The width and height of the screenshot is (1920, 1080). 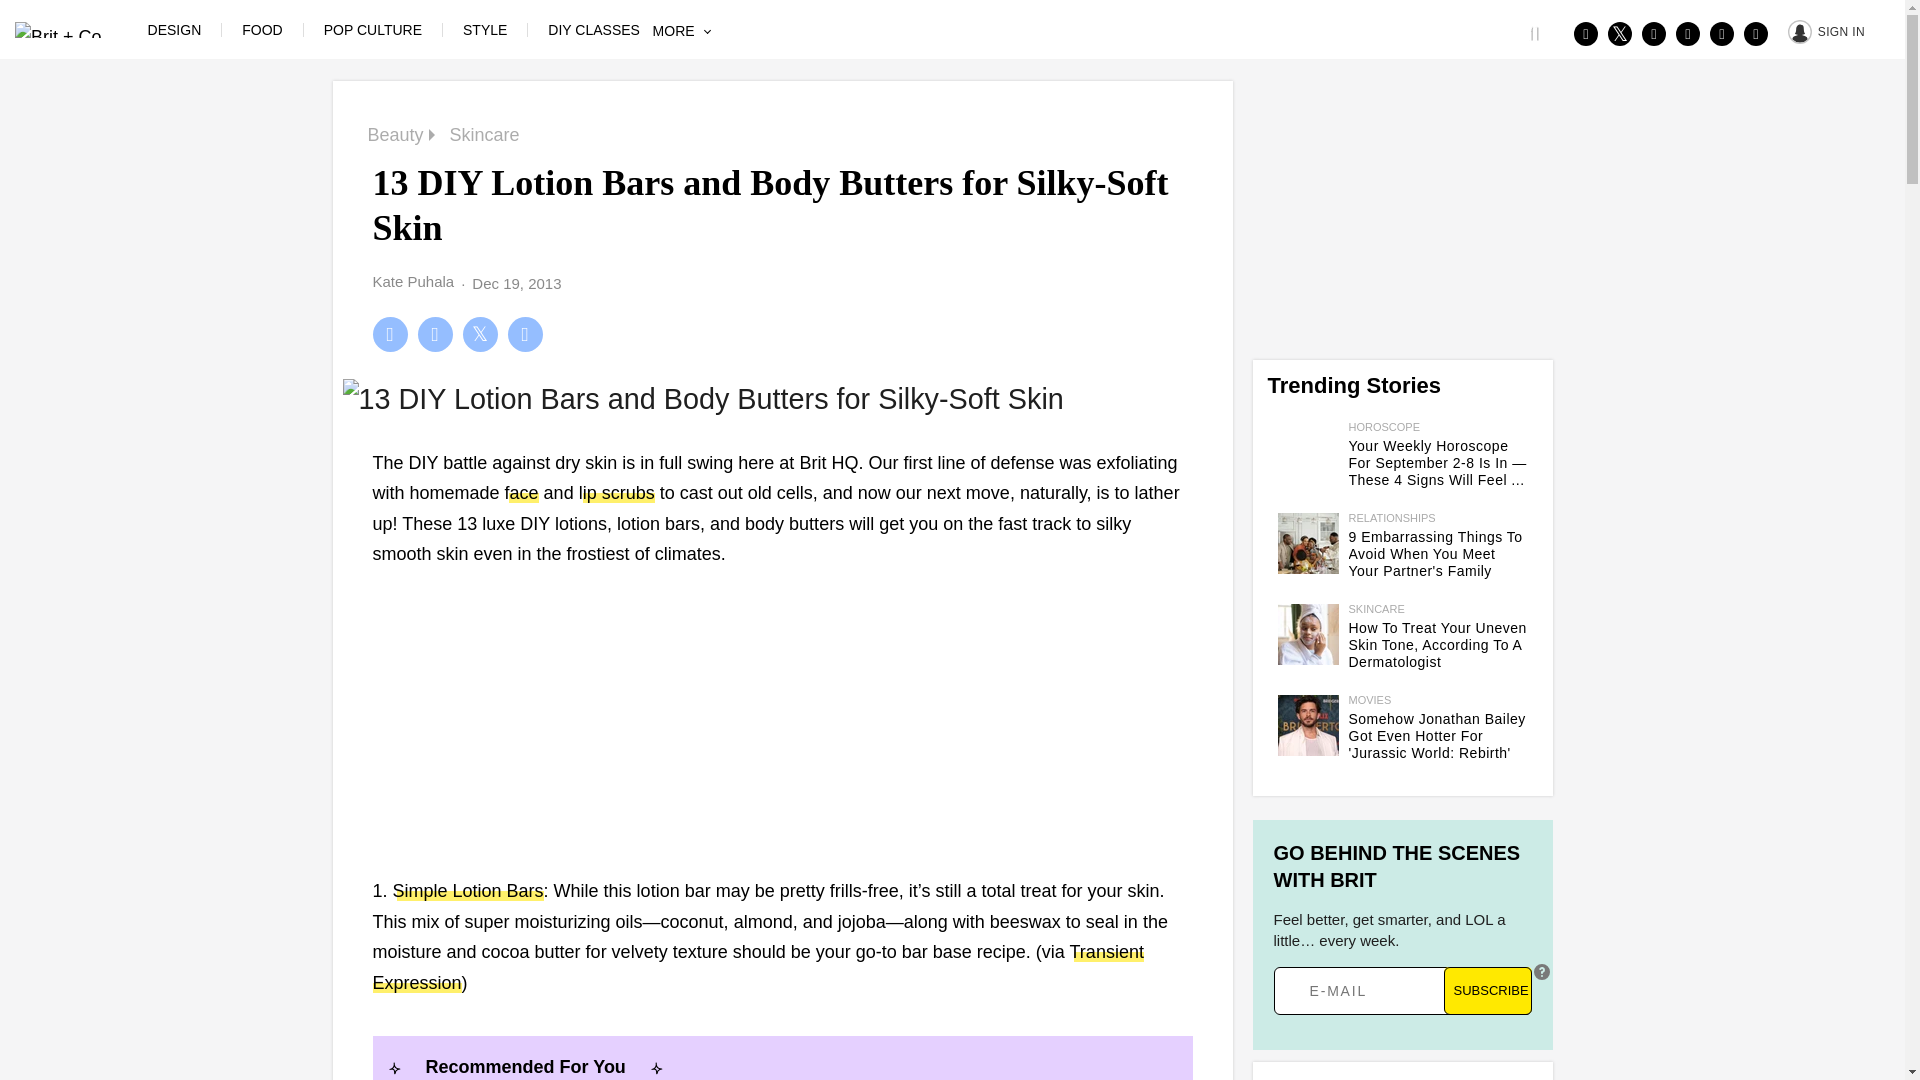 I want to click on DESIGN, so click(x=174, y=29).